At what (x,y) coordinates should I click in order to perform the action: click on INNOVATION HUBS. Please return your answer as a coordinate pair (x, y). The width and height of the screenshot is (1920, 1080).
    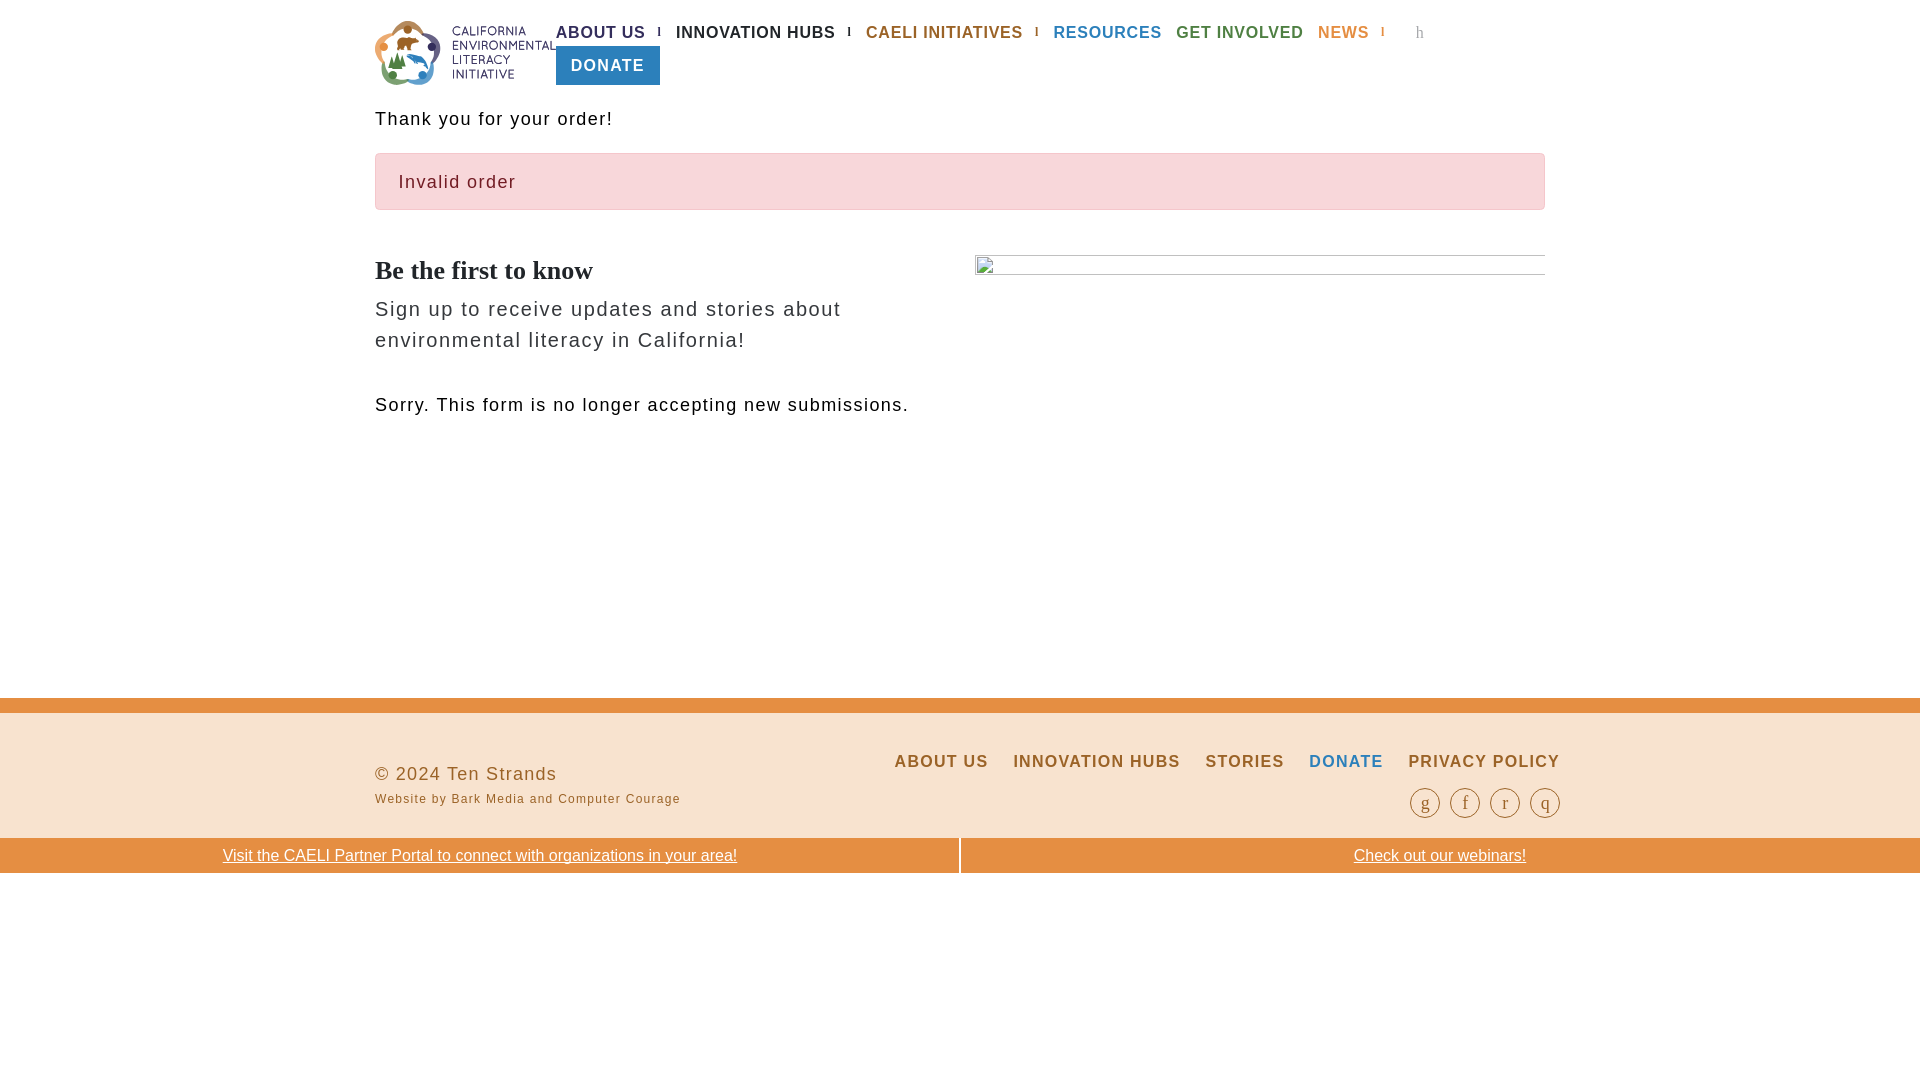
    Looking at the image, I should click on (755, 32).